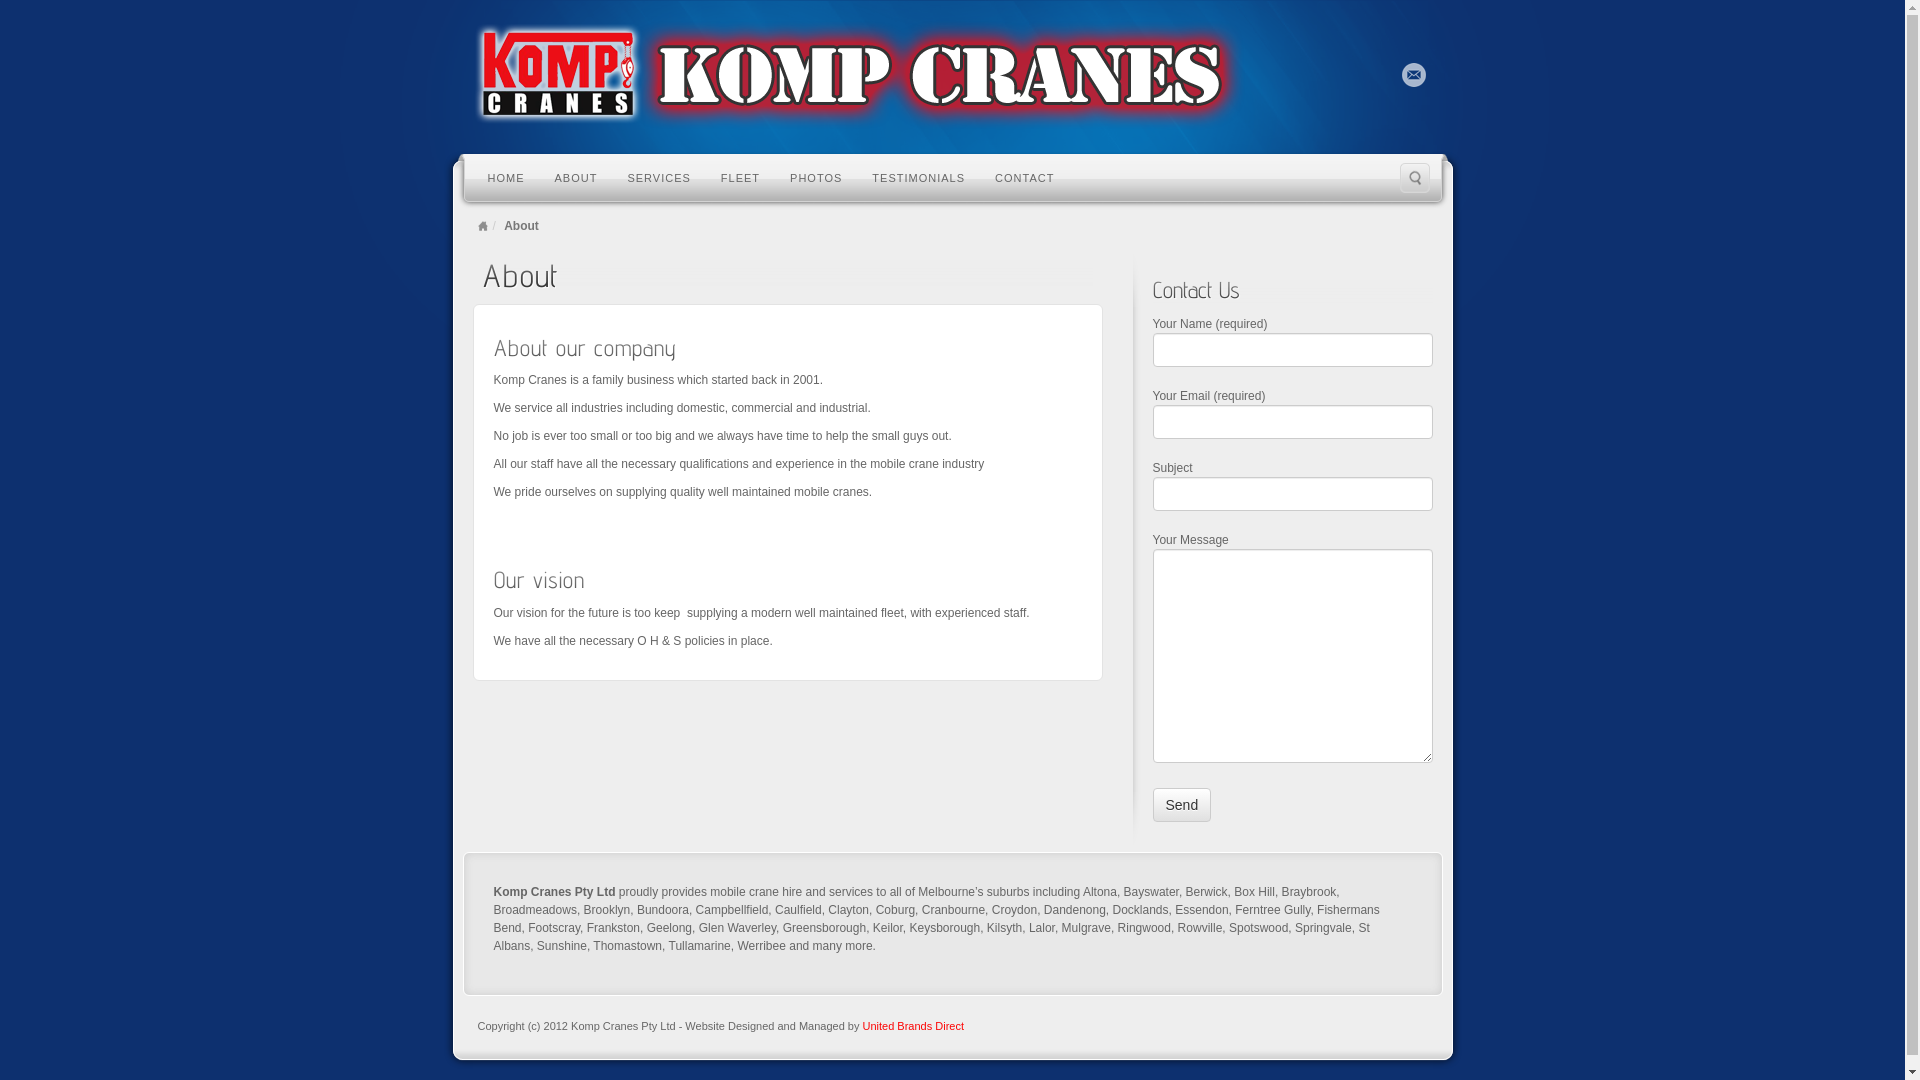 This screenshot has height=1080, width=1920. I want to click on United Brands Direct, so click(913, 1026).